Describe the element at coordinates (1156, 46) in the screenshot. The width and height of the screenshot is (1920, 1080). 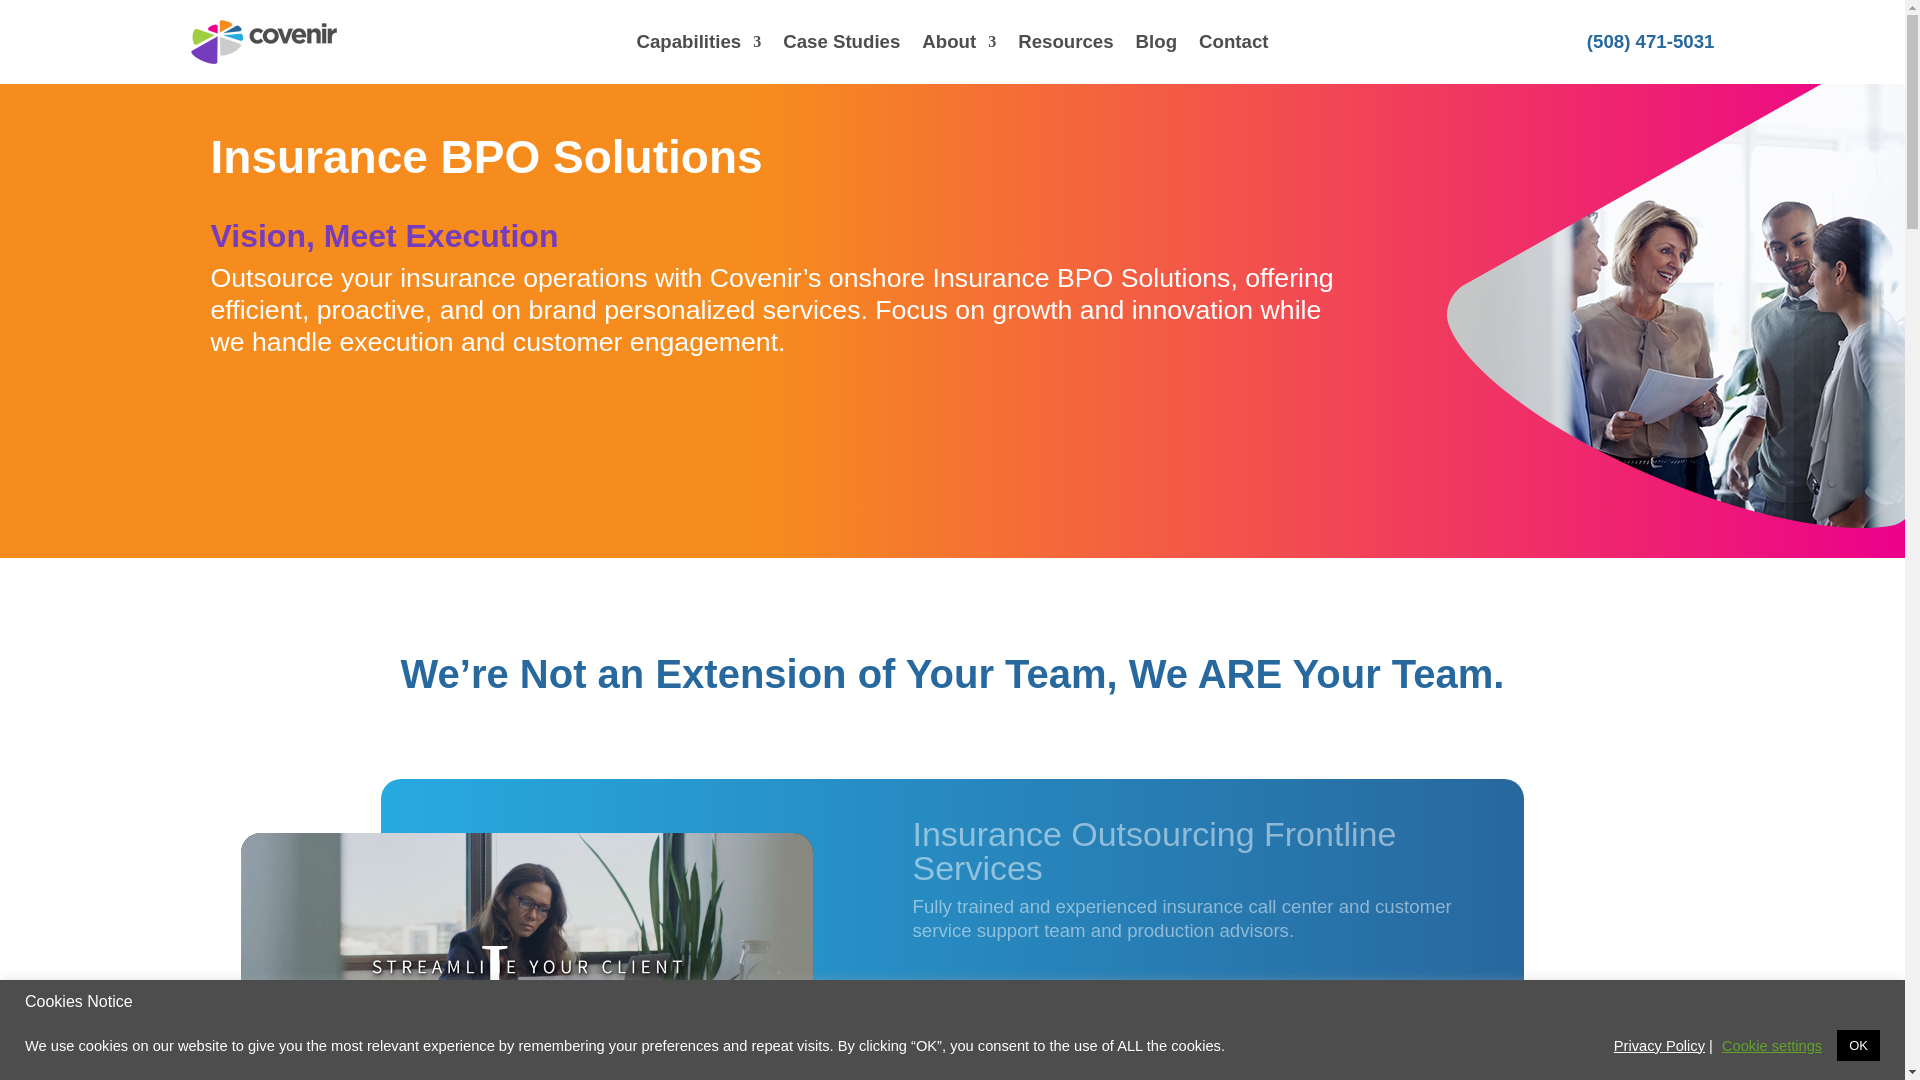
I see `Blog` at that location.